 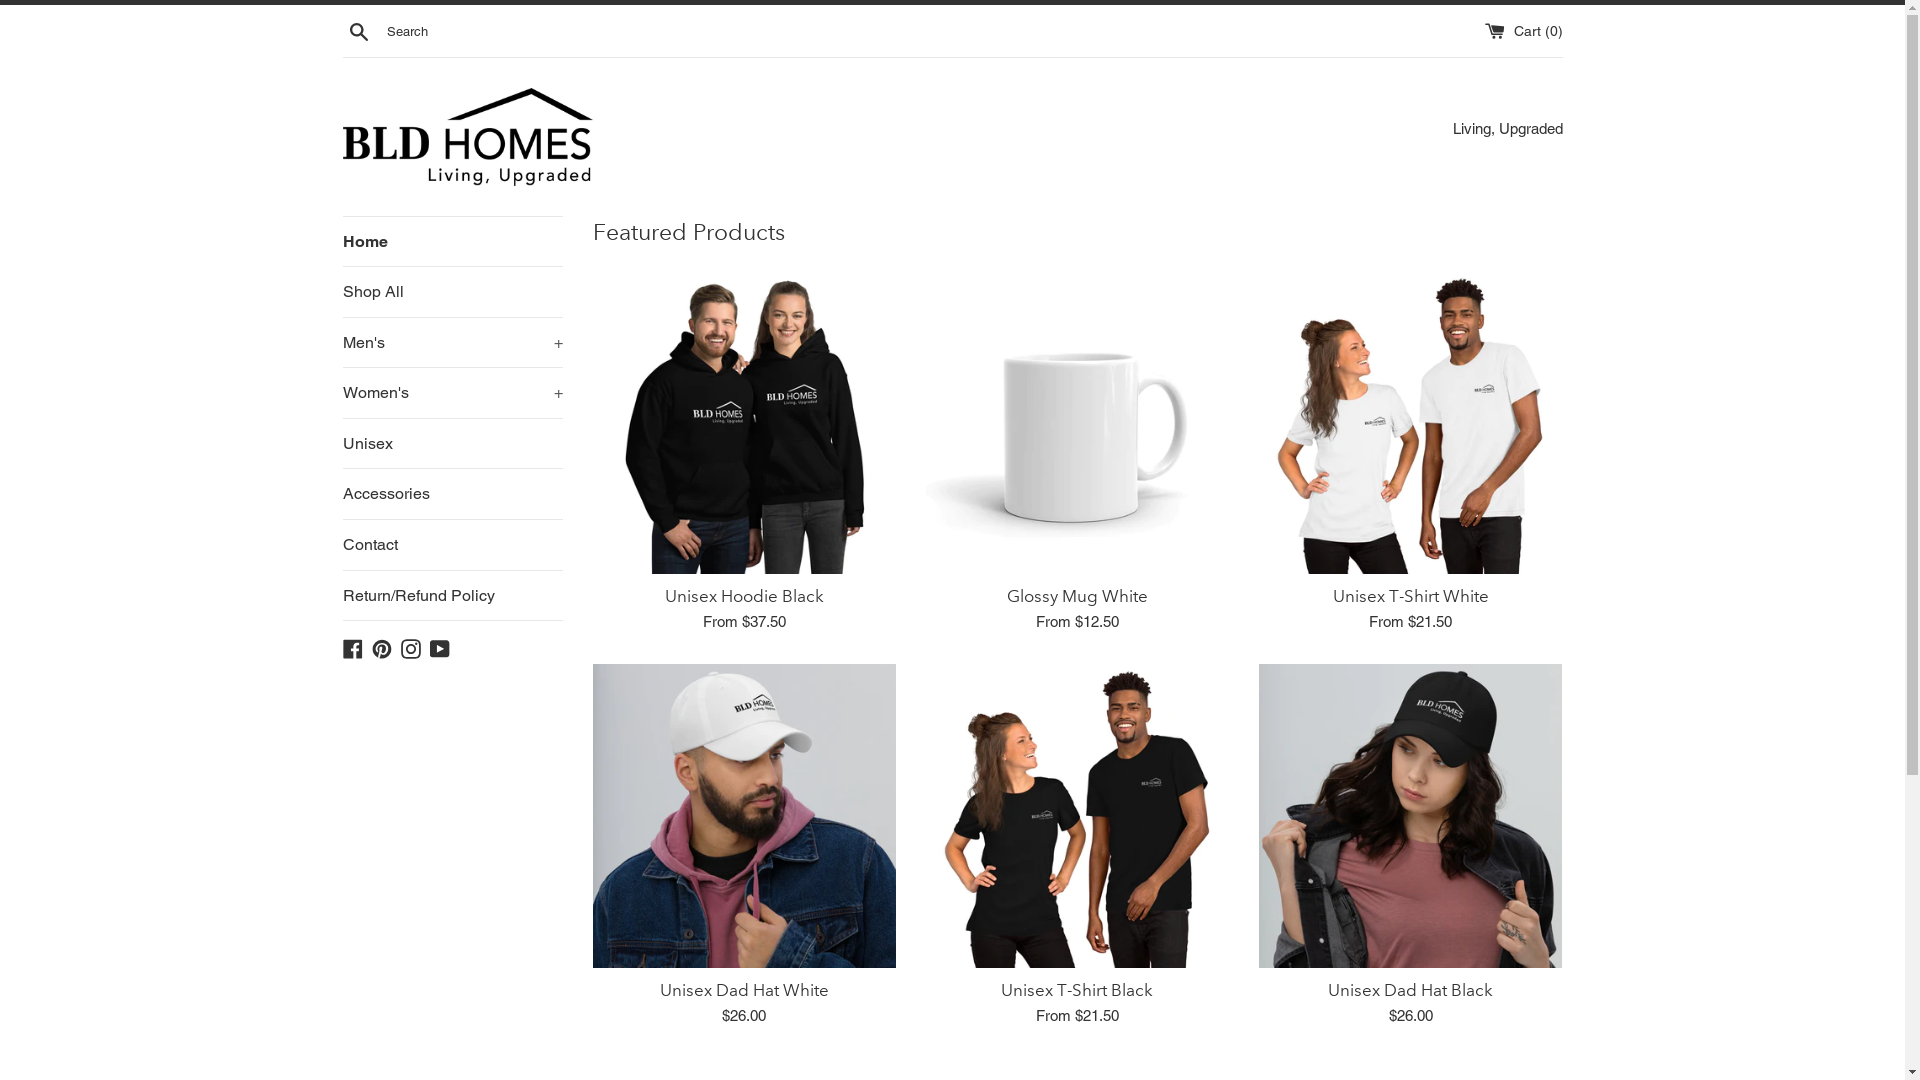 I want to click on Return/Refund Policy, so click(x=452, y=596).